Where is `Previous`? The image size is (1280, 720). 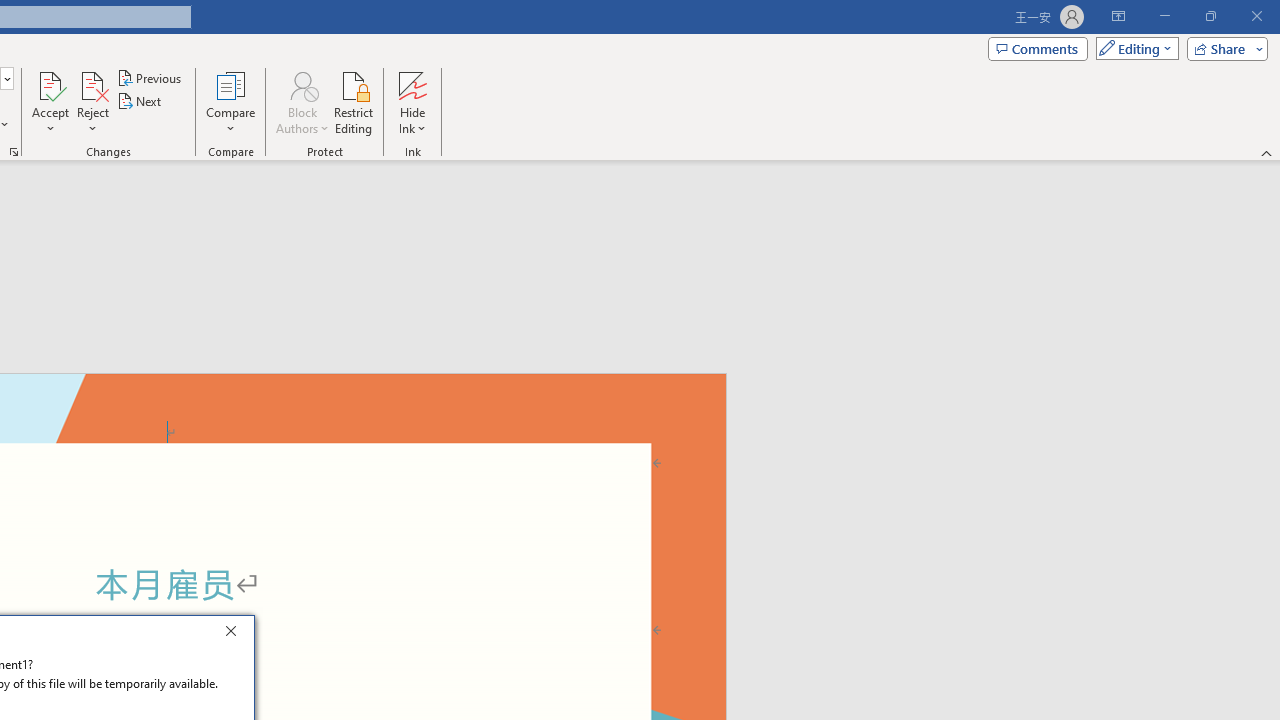 Previous is located at coordinates (150, 78).